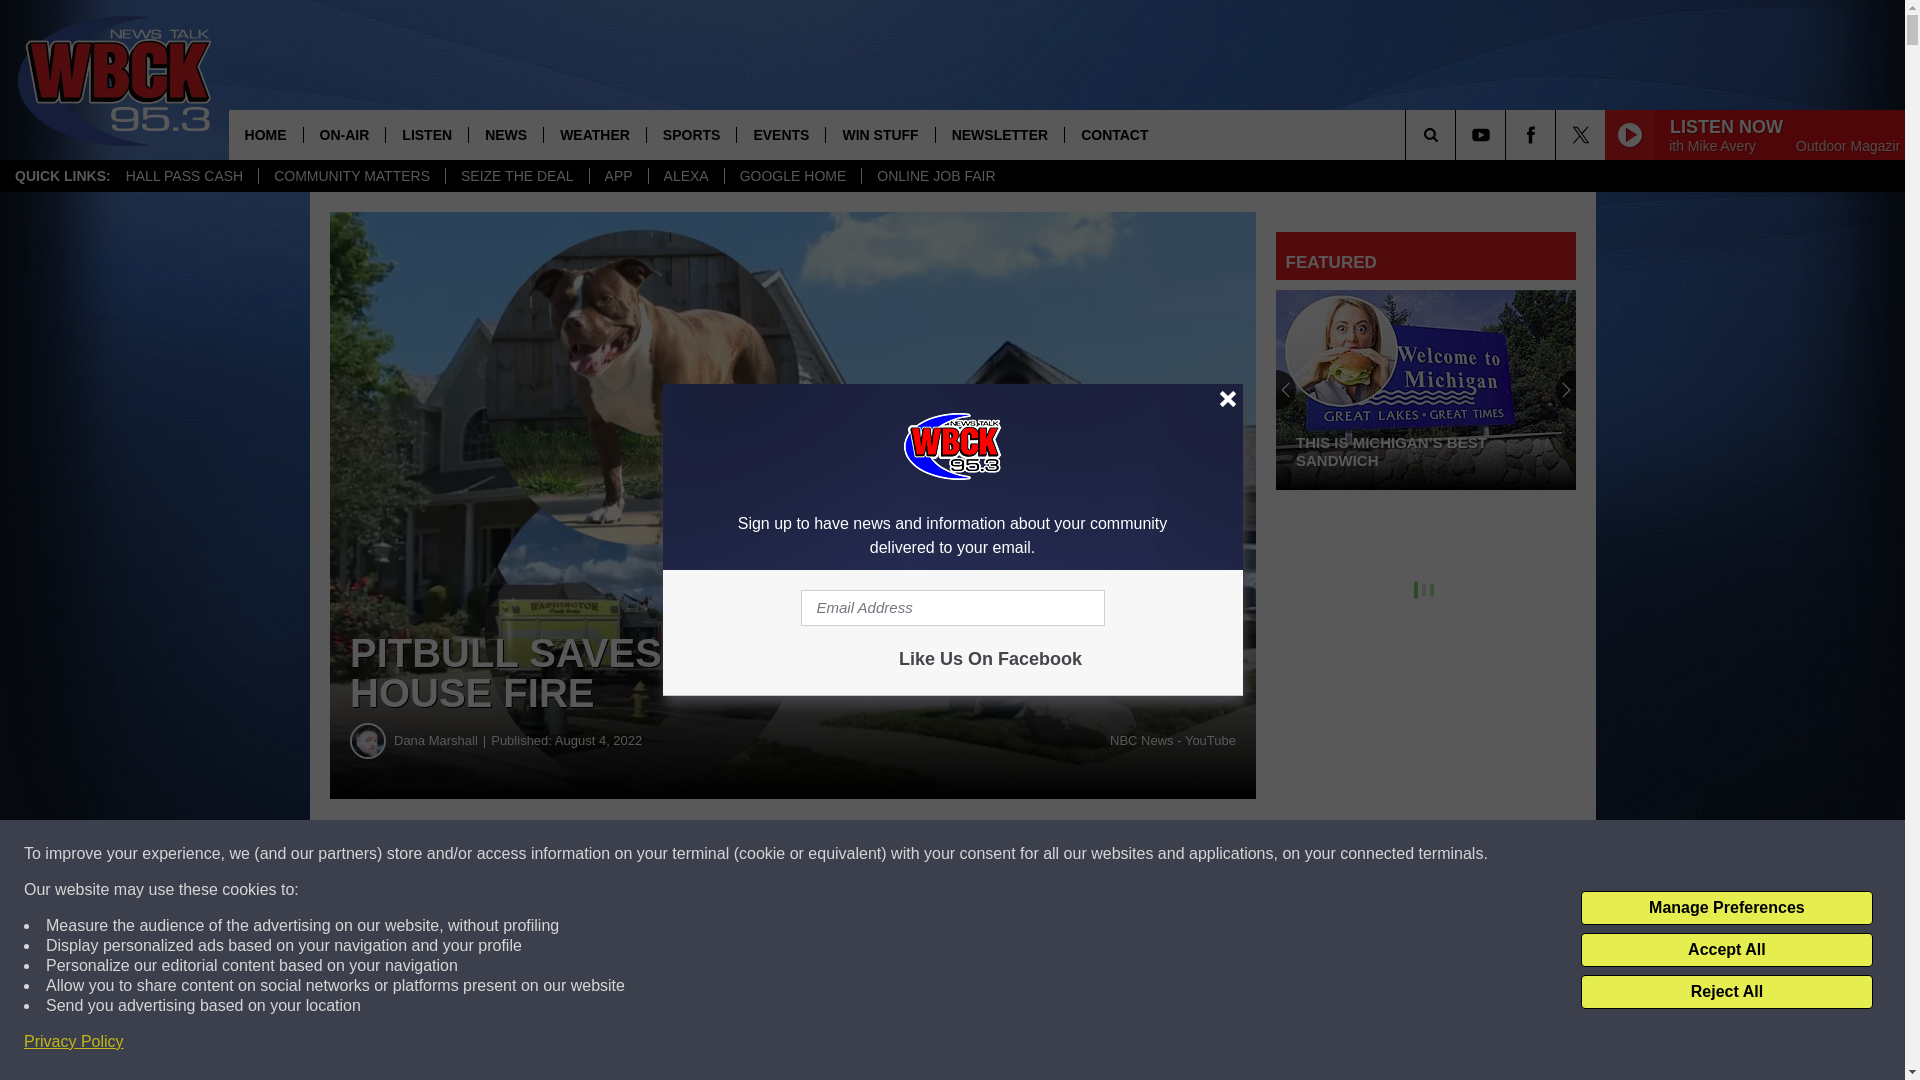 The width and height of the screenshot is (1920, 1080). What do you see at coordinates (506, 134) in the screenshot?
I see `NEWS` at bounding box center [506, 134].